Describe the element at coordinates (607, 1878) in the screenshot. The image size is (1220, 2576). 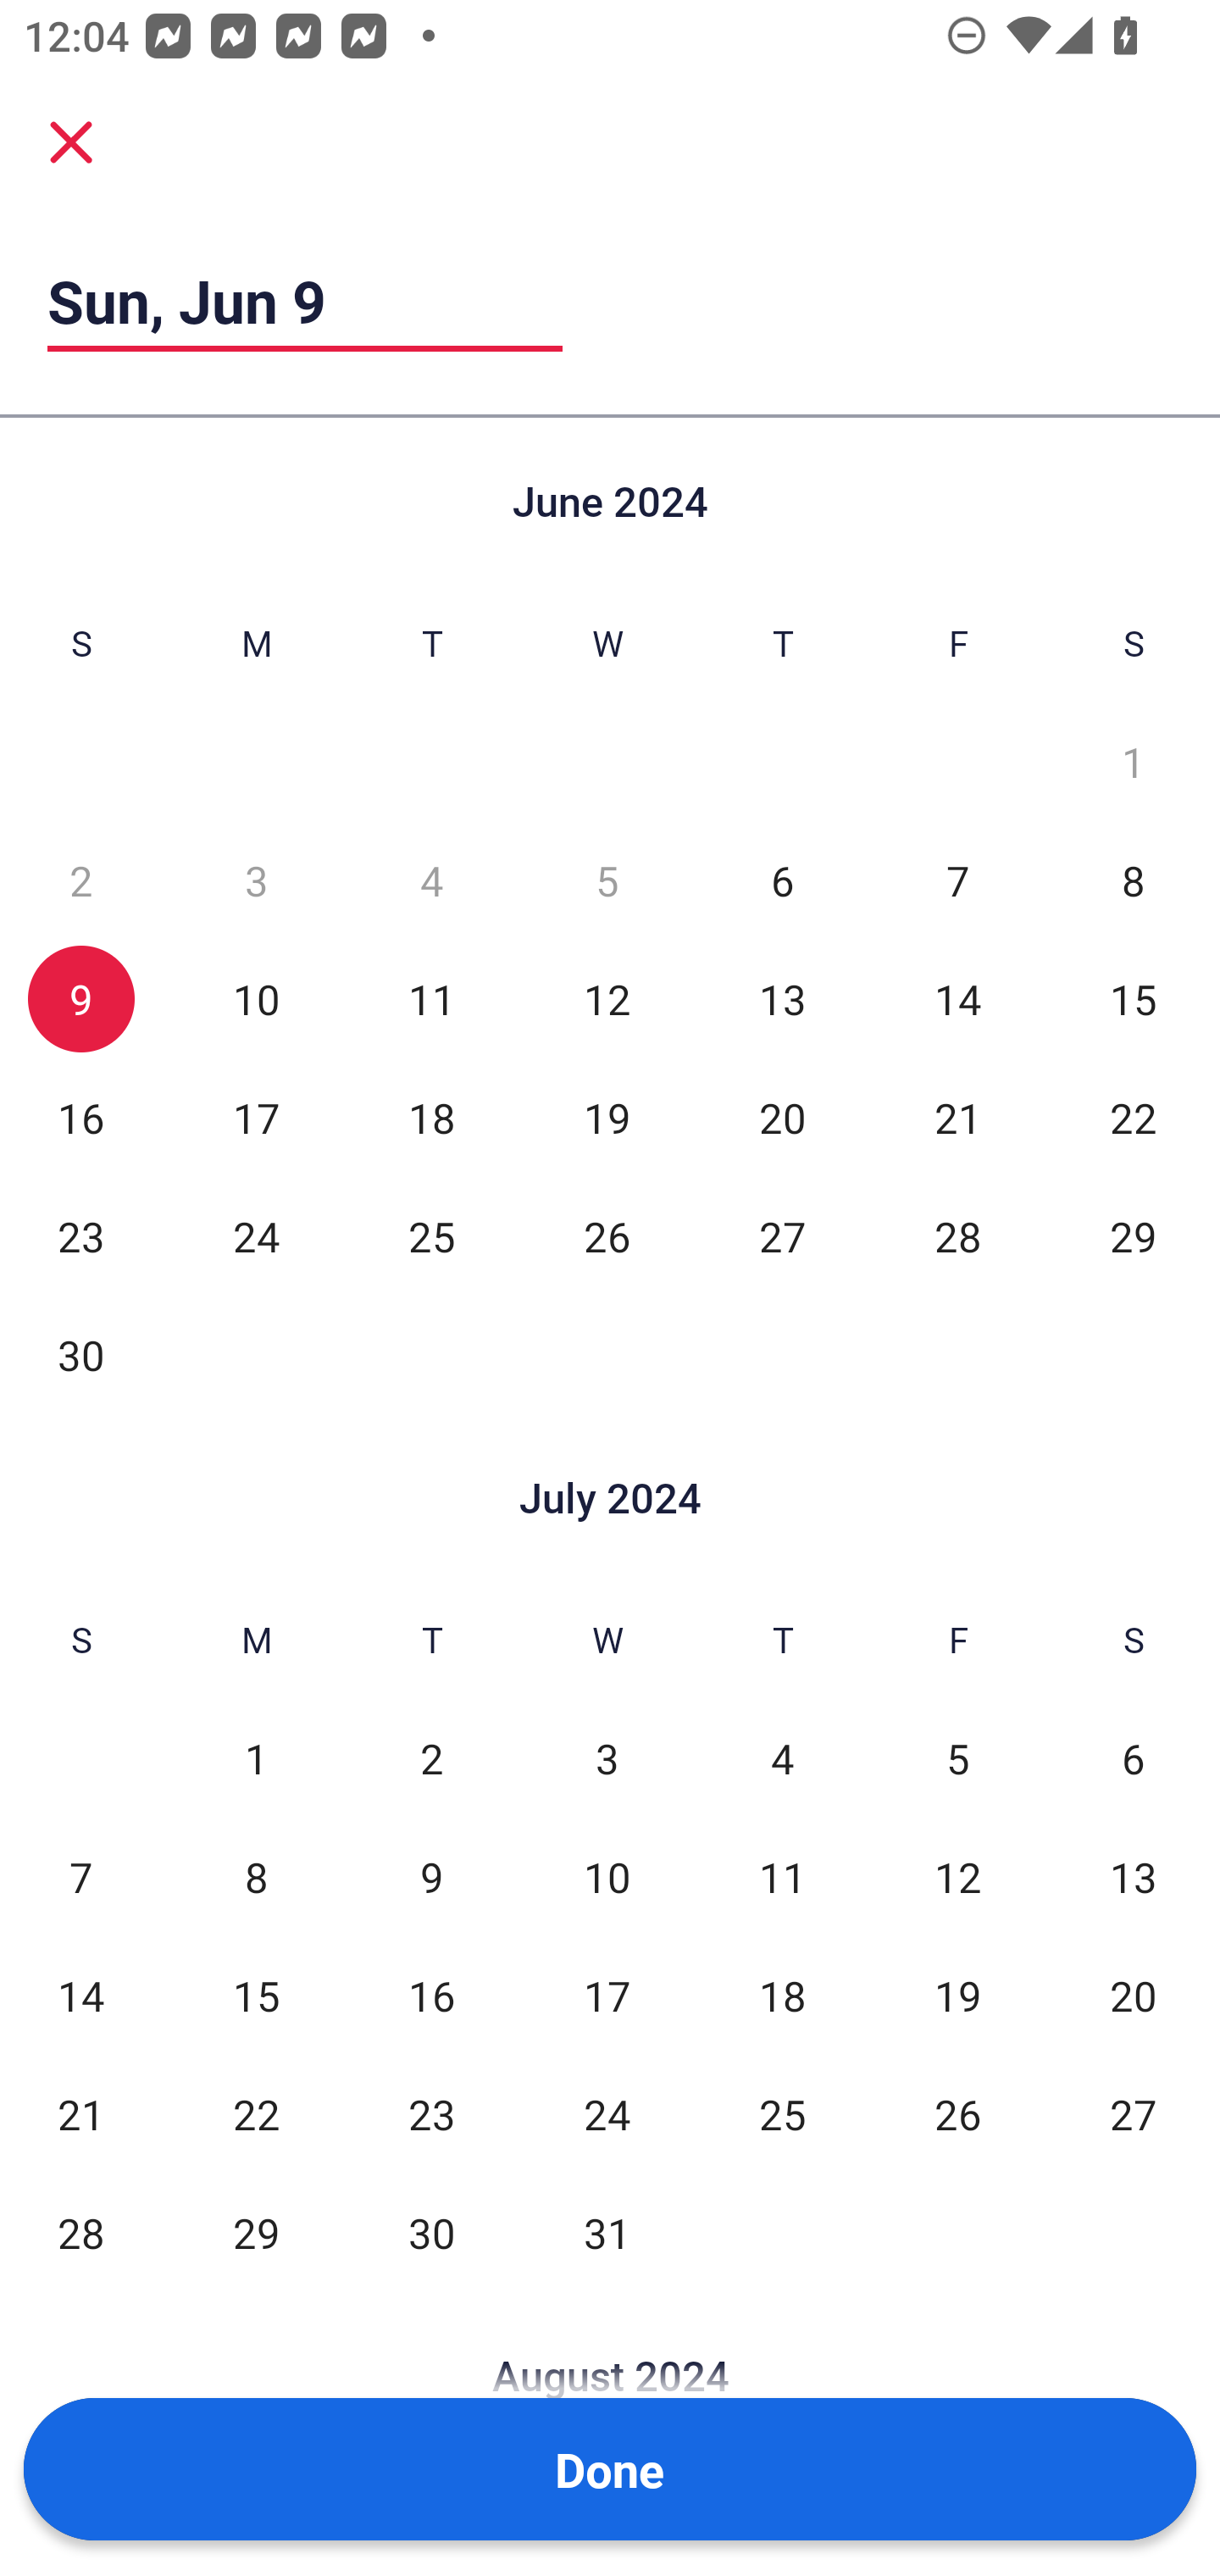
I see `10 Wed, Jul 10, Not Selected` at that location.